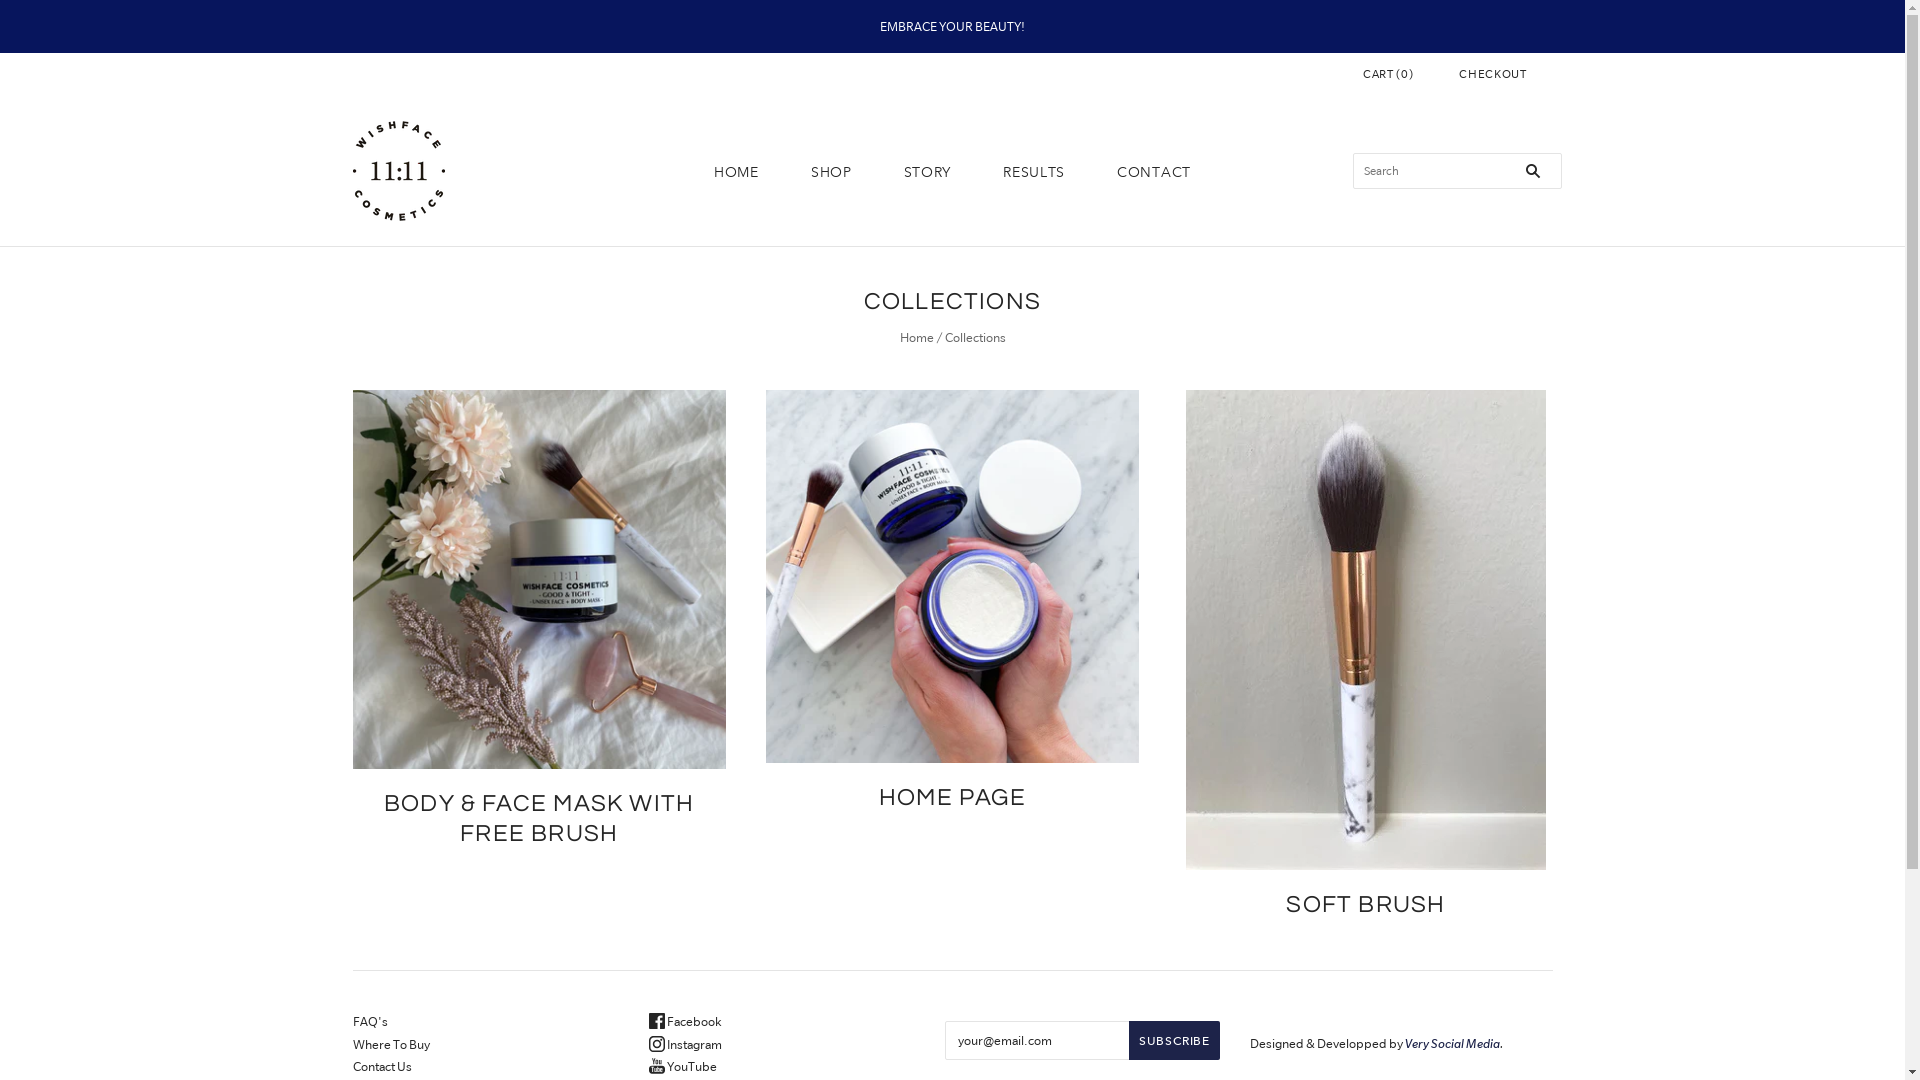 The height and width of the screenshot is (1080, 1920). I want to click on CONTACT, so click(1154, 172).